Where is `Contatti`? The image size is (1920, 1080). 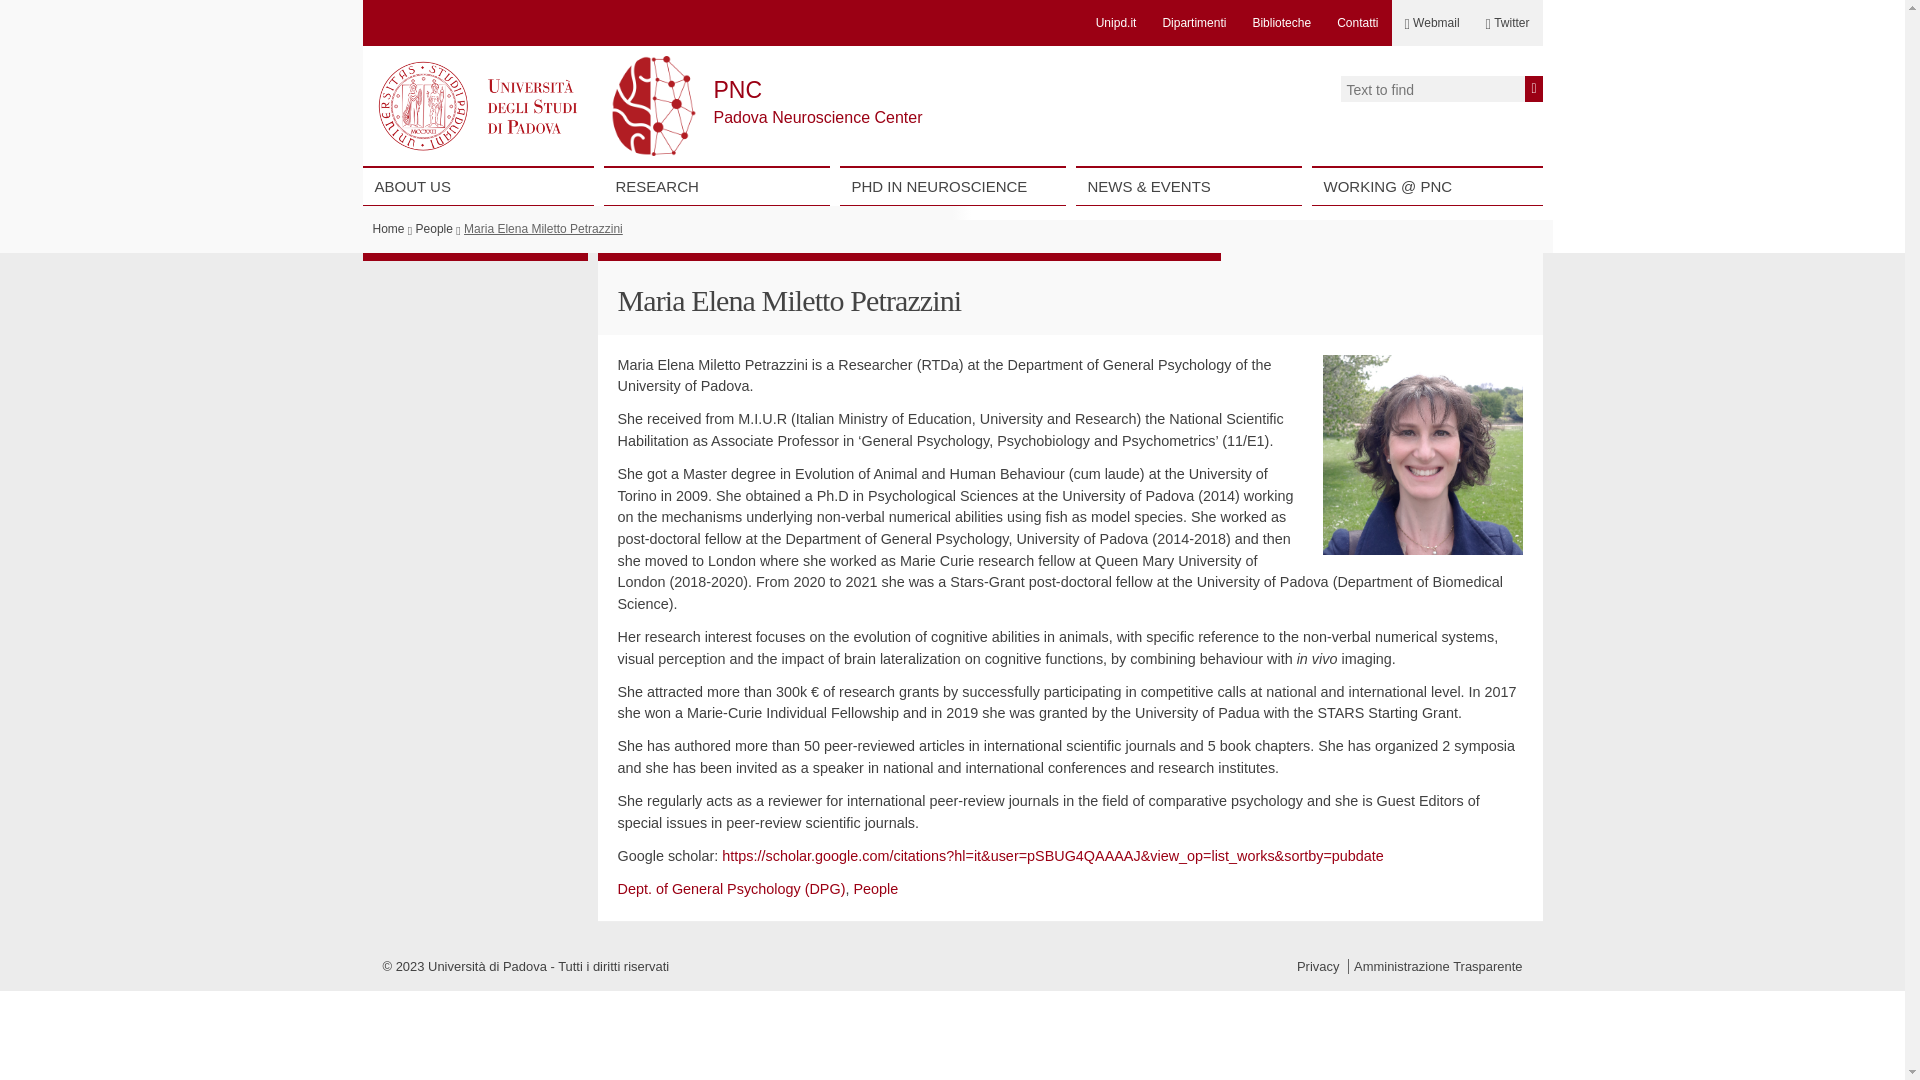 Contatti is located at coordinates (1357, 23).